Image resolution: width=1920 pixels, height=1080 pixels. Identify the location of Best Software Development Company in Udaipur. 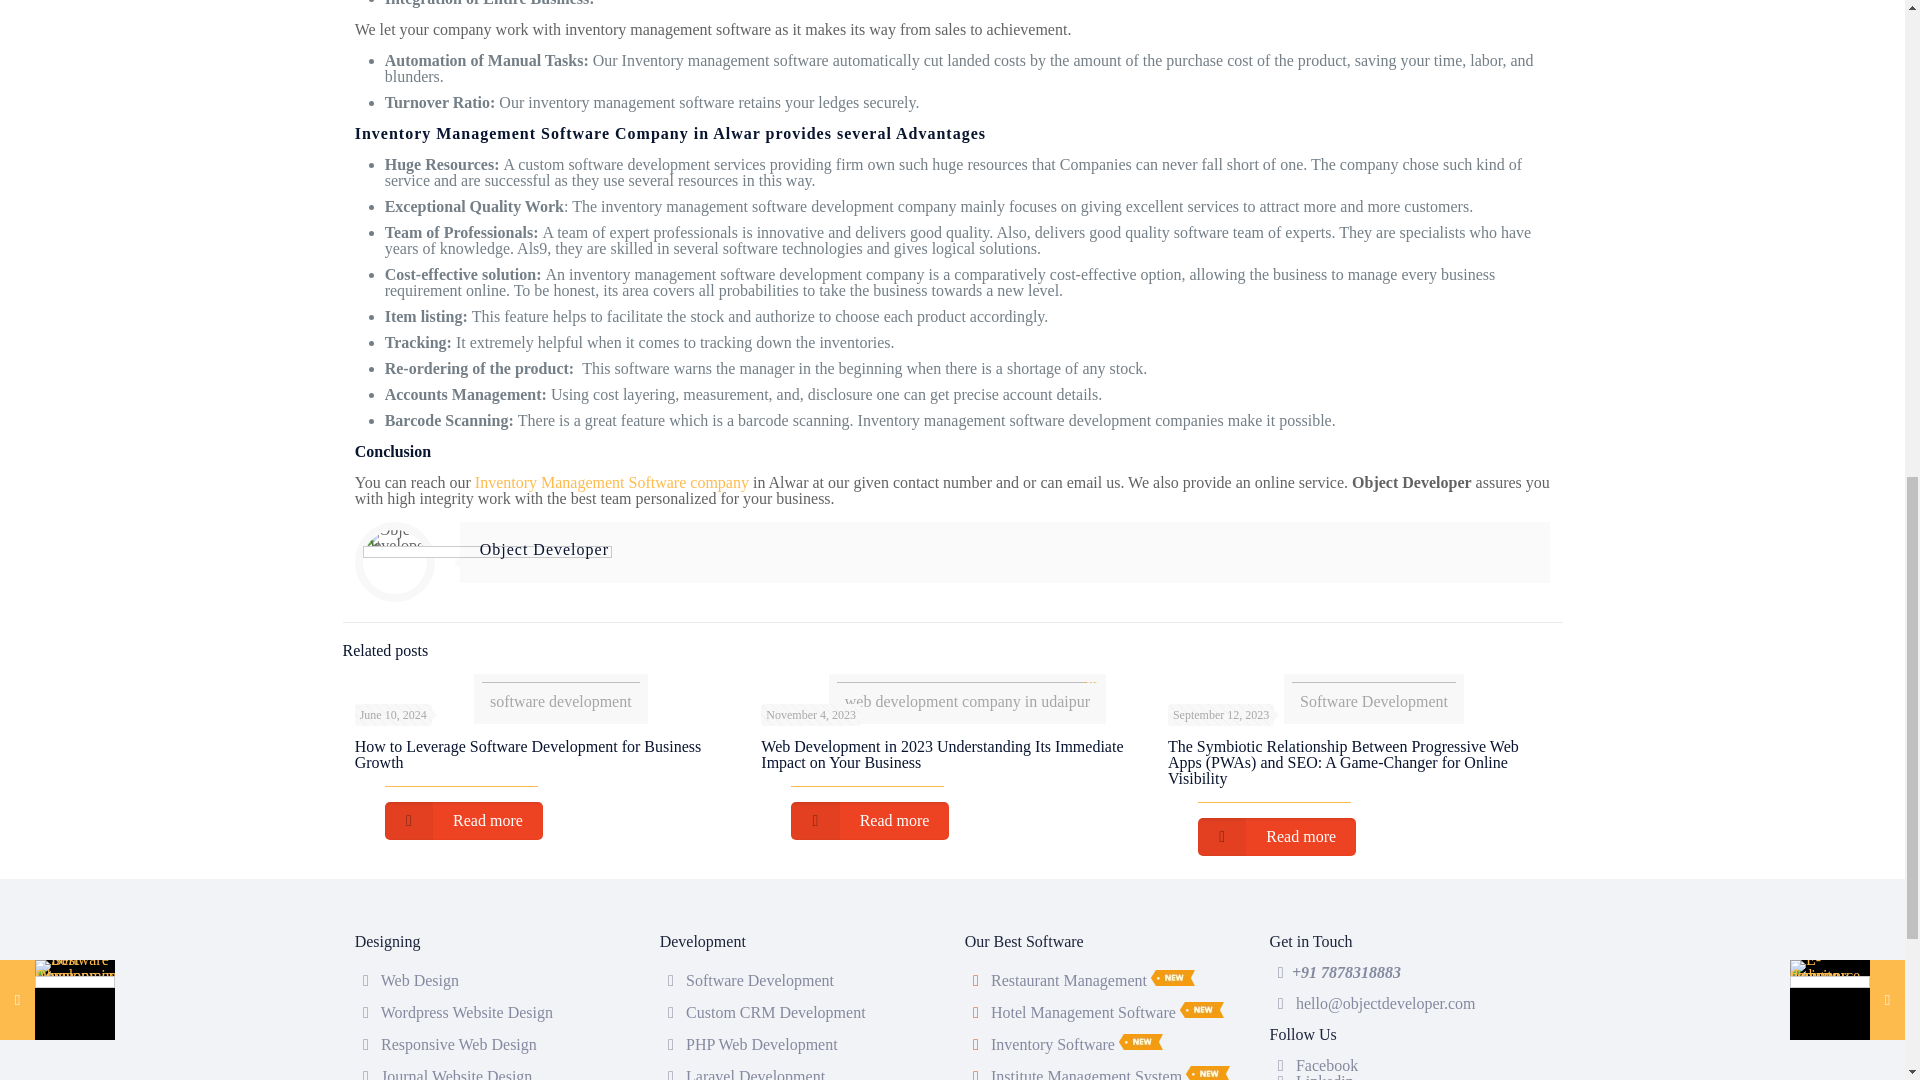
(759, 980).